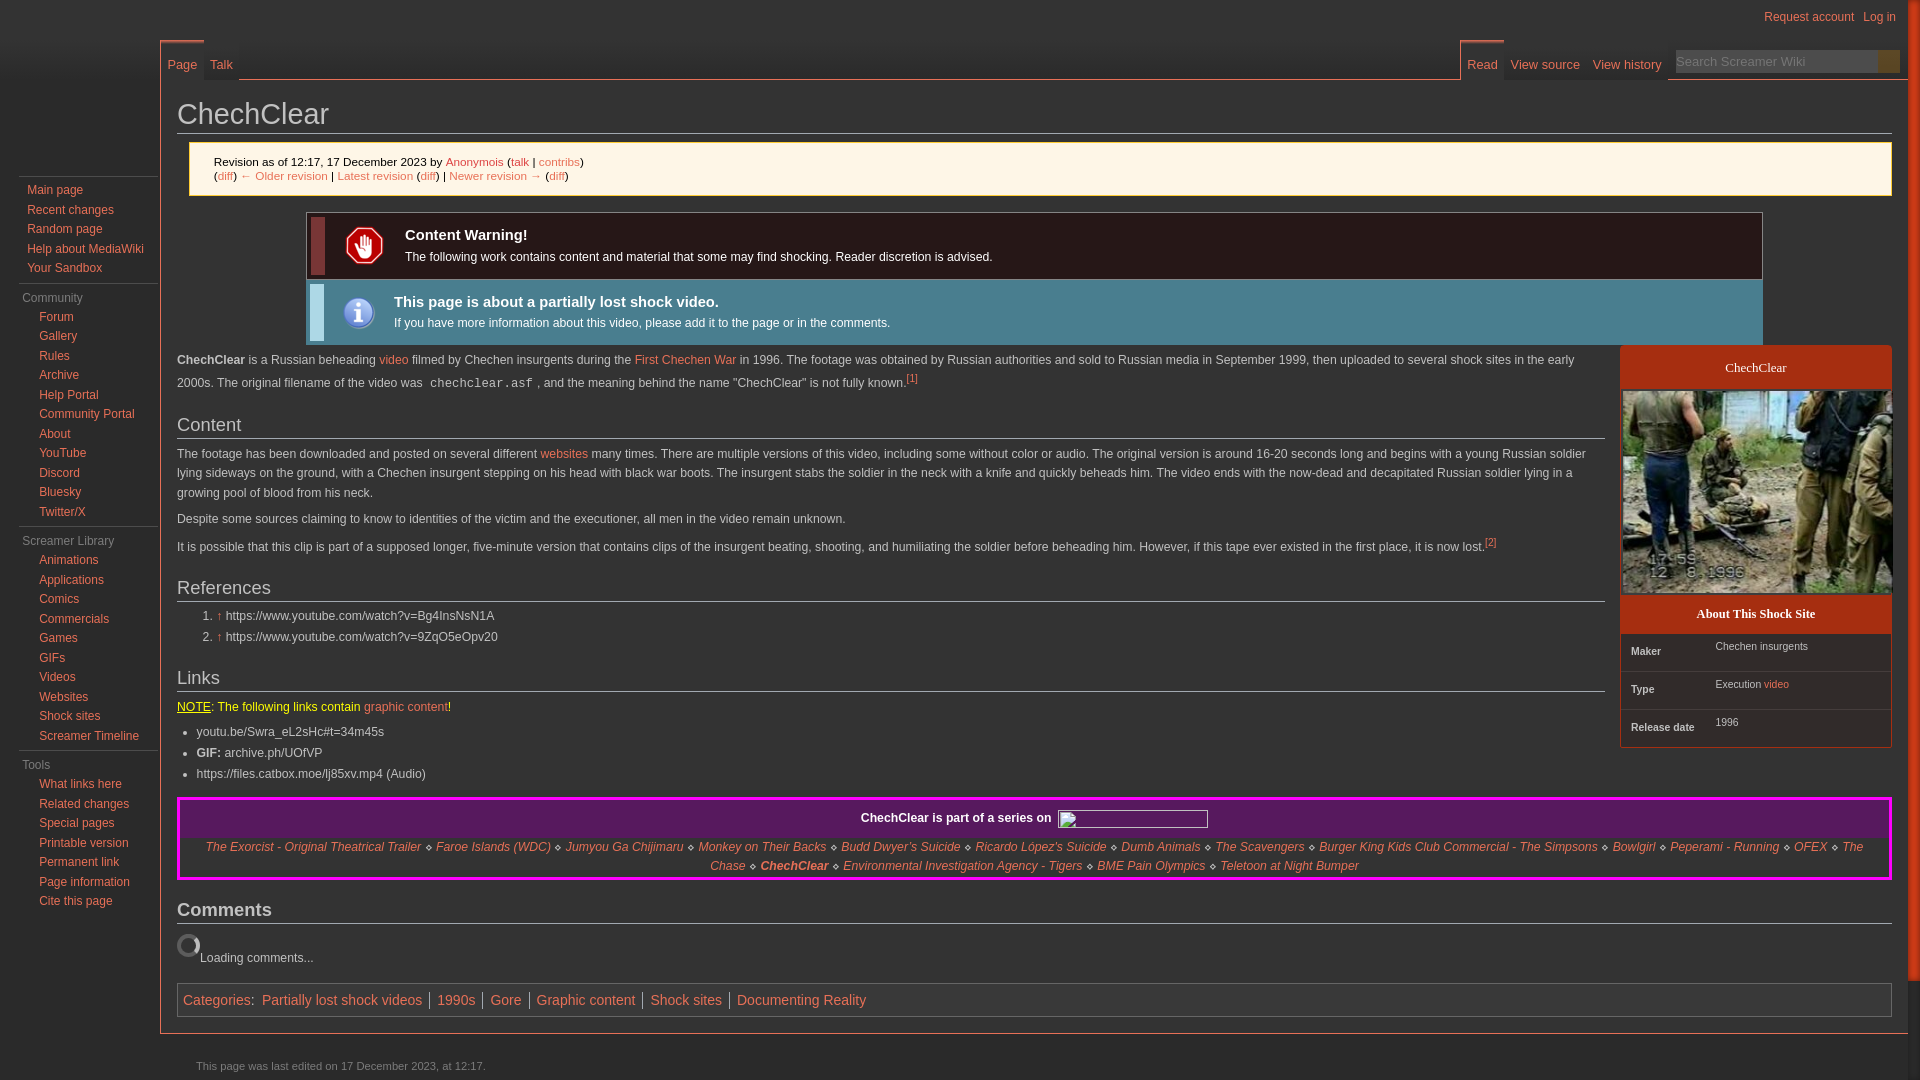 The image size is (1920, 1080). I want to click on Category:Stubs, so click(358, 311).